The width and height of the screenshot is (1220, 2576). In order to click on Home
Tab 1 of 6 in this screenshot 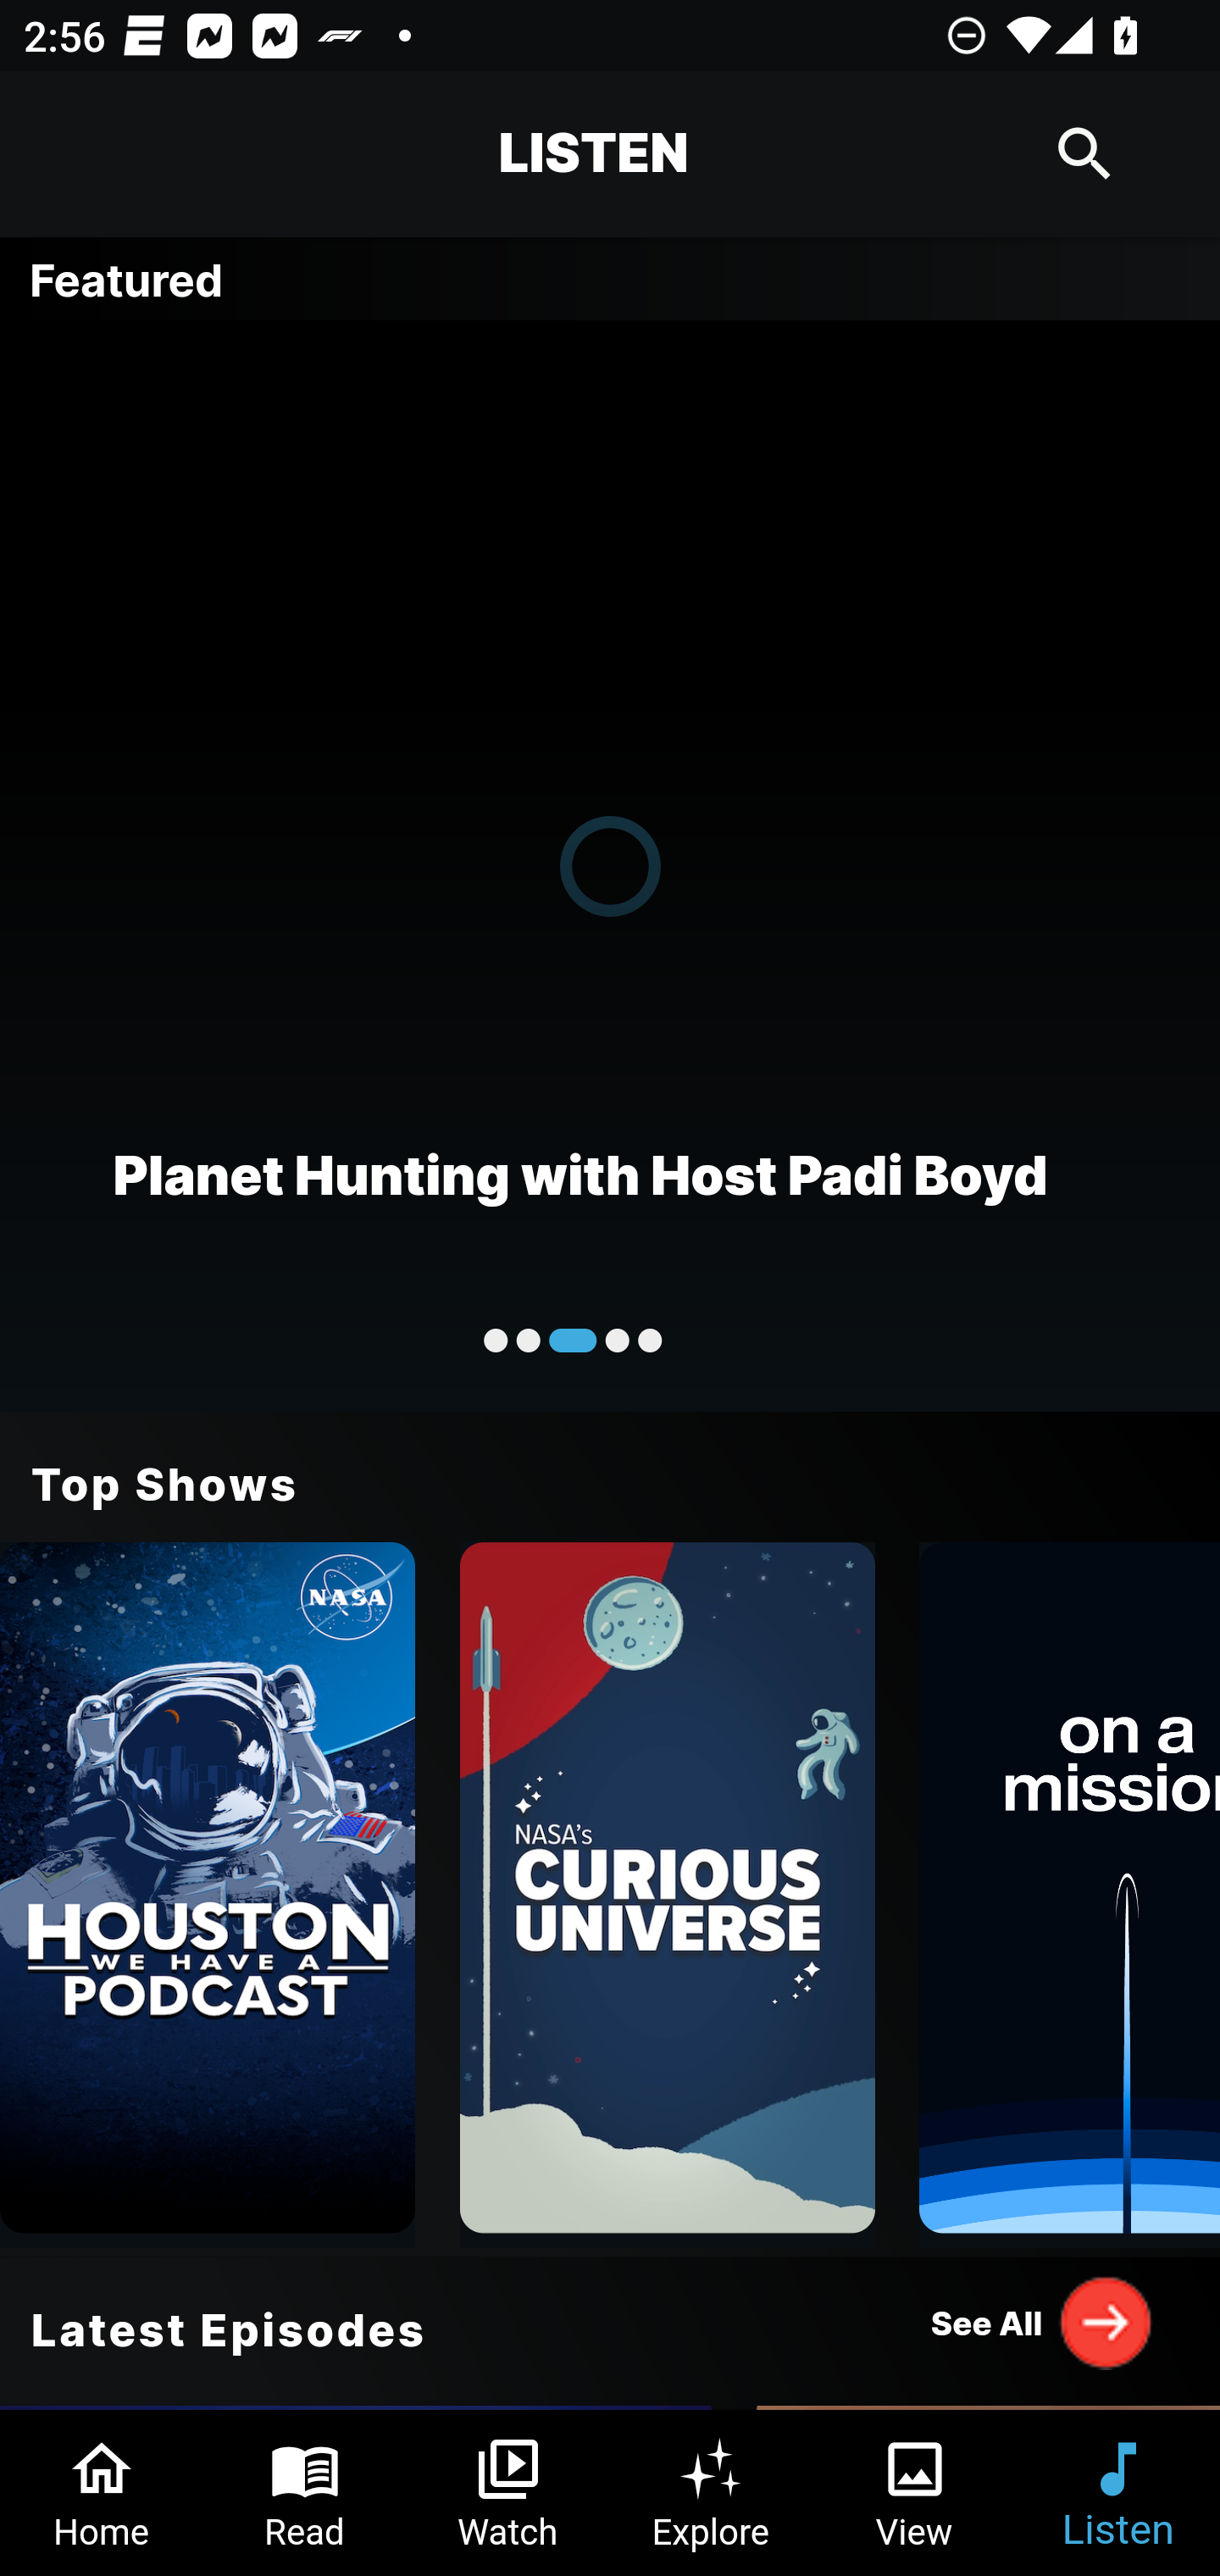, I will do `click(102, 2493)`.